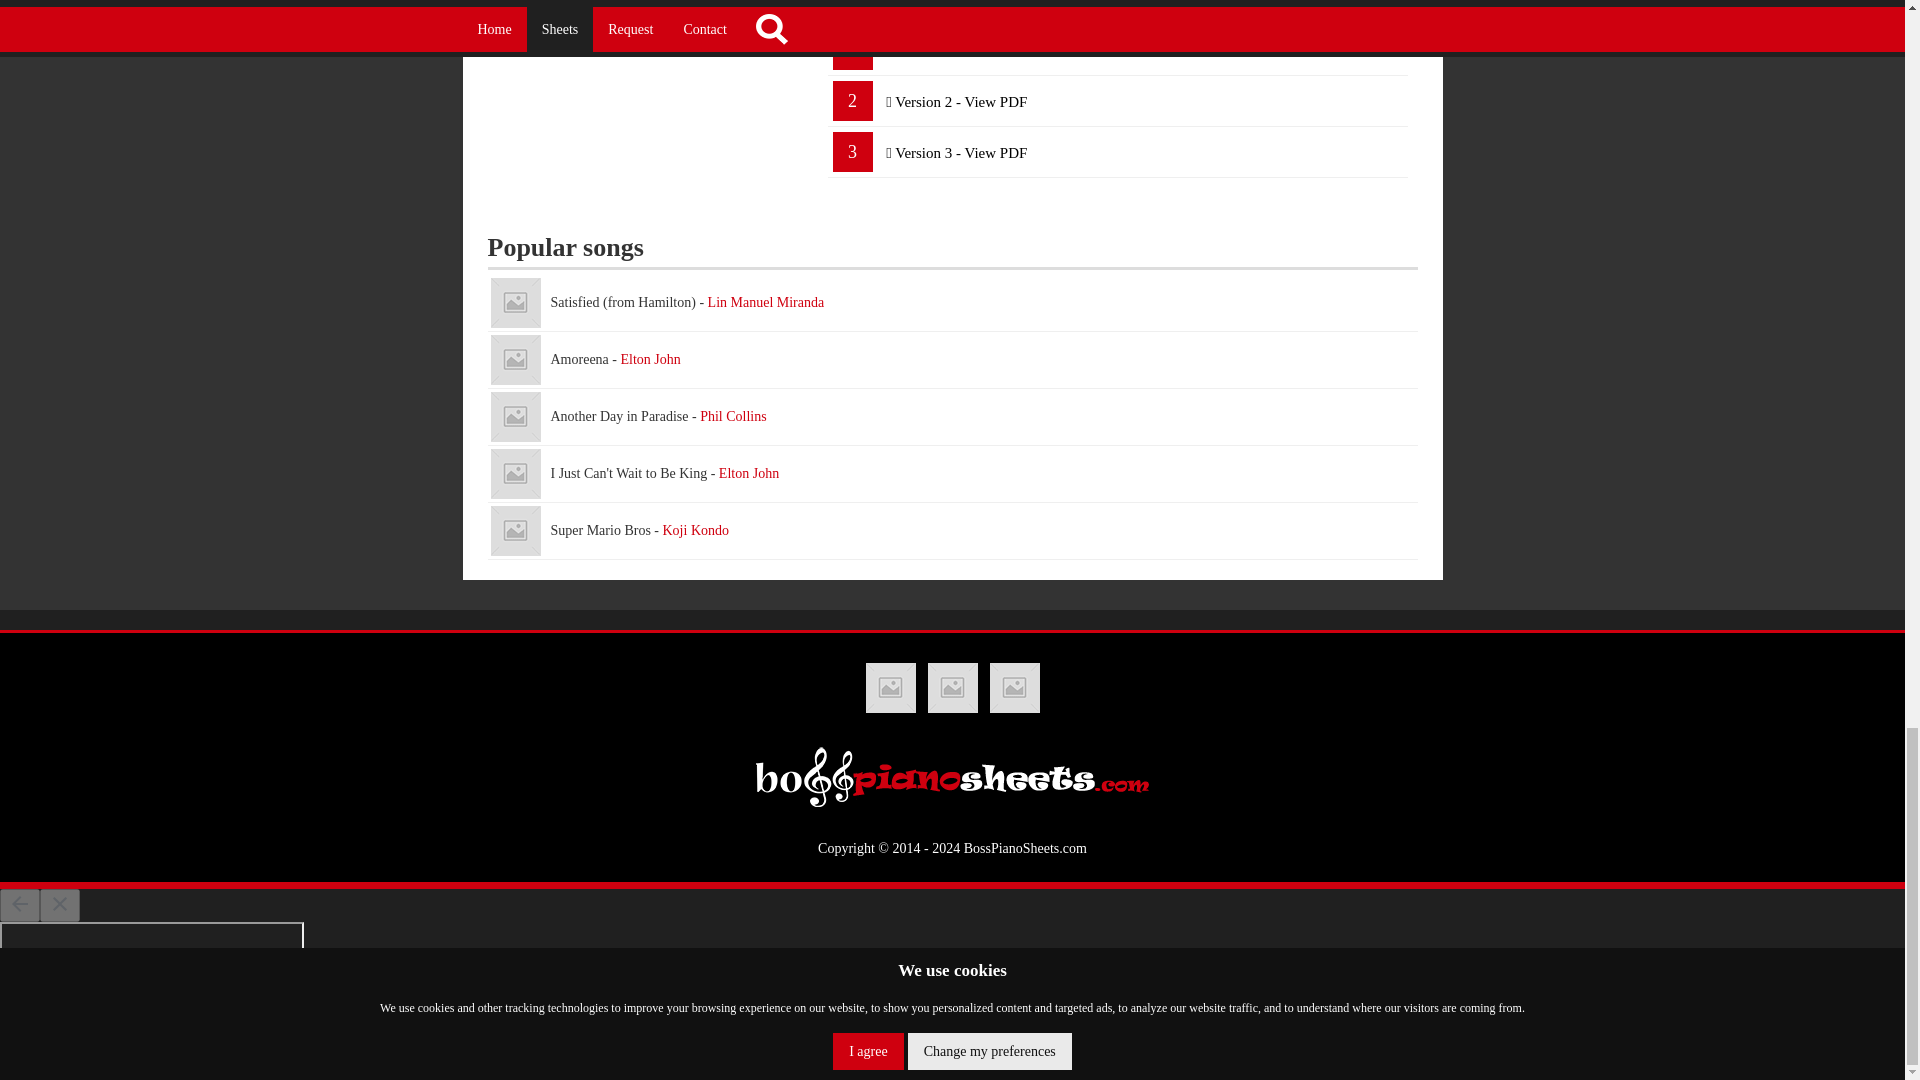  I want to click on BossPianoSheets.com, so click(1024, 848).